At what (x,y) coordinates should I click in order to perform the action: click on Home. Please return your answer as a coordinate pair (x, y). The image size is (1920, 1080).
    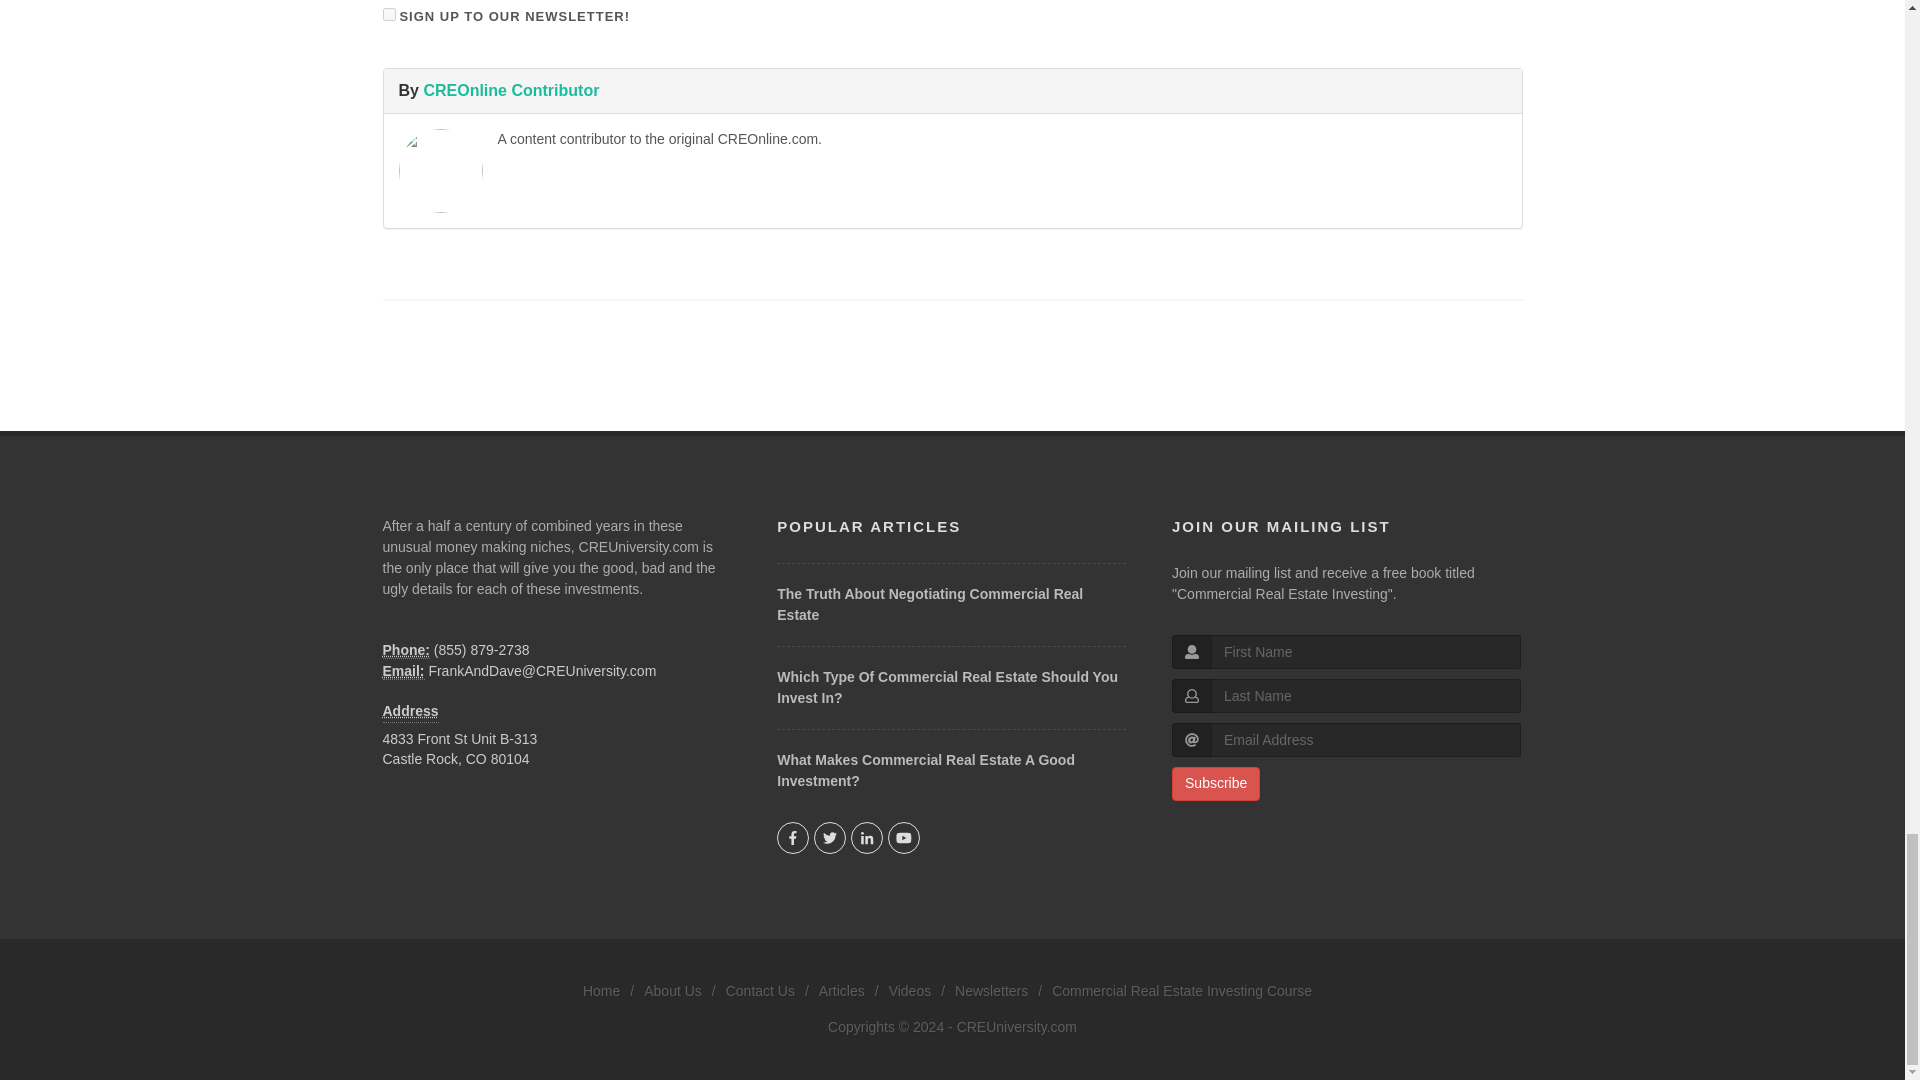
    Looking at the image, I should click on (602, 991).